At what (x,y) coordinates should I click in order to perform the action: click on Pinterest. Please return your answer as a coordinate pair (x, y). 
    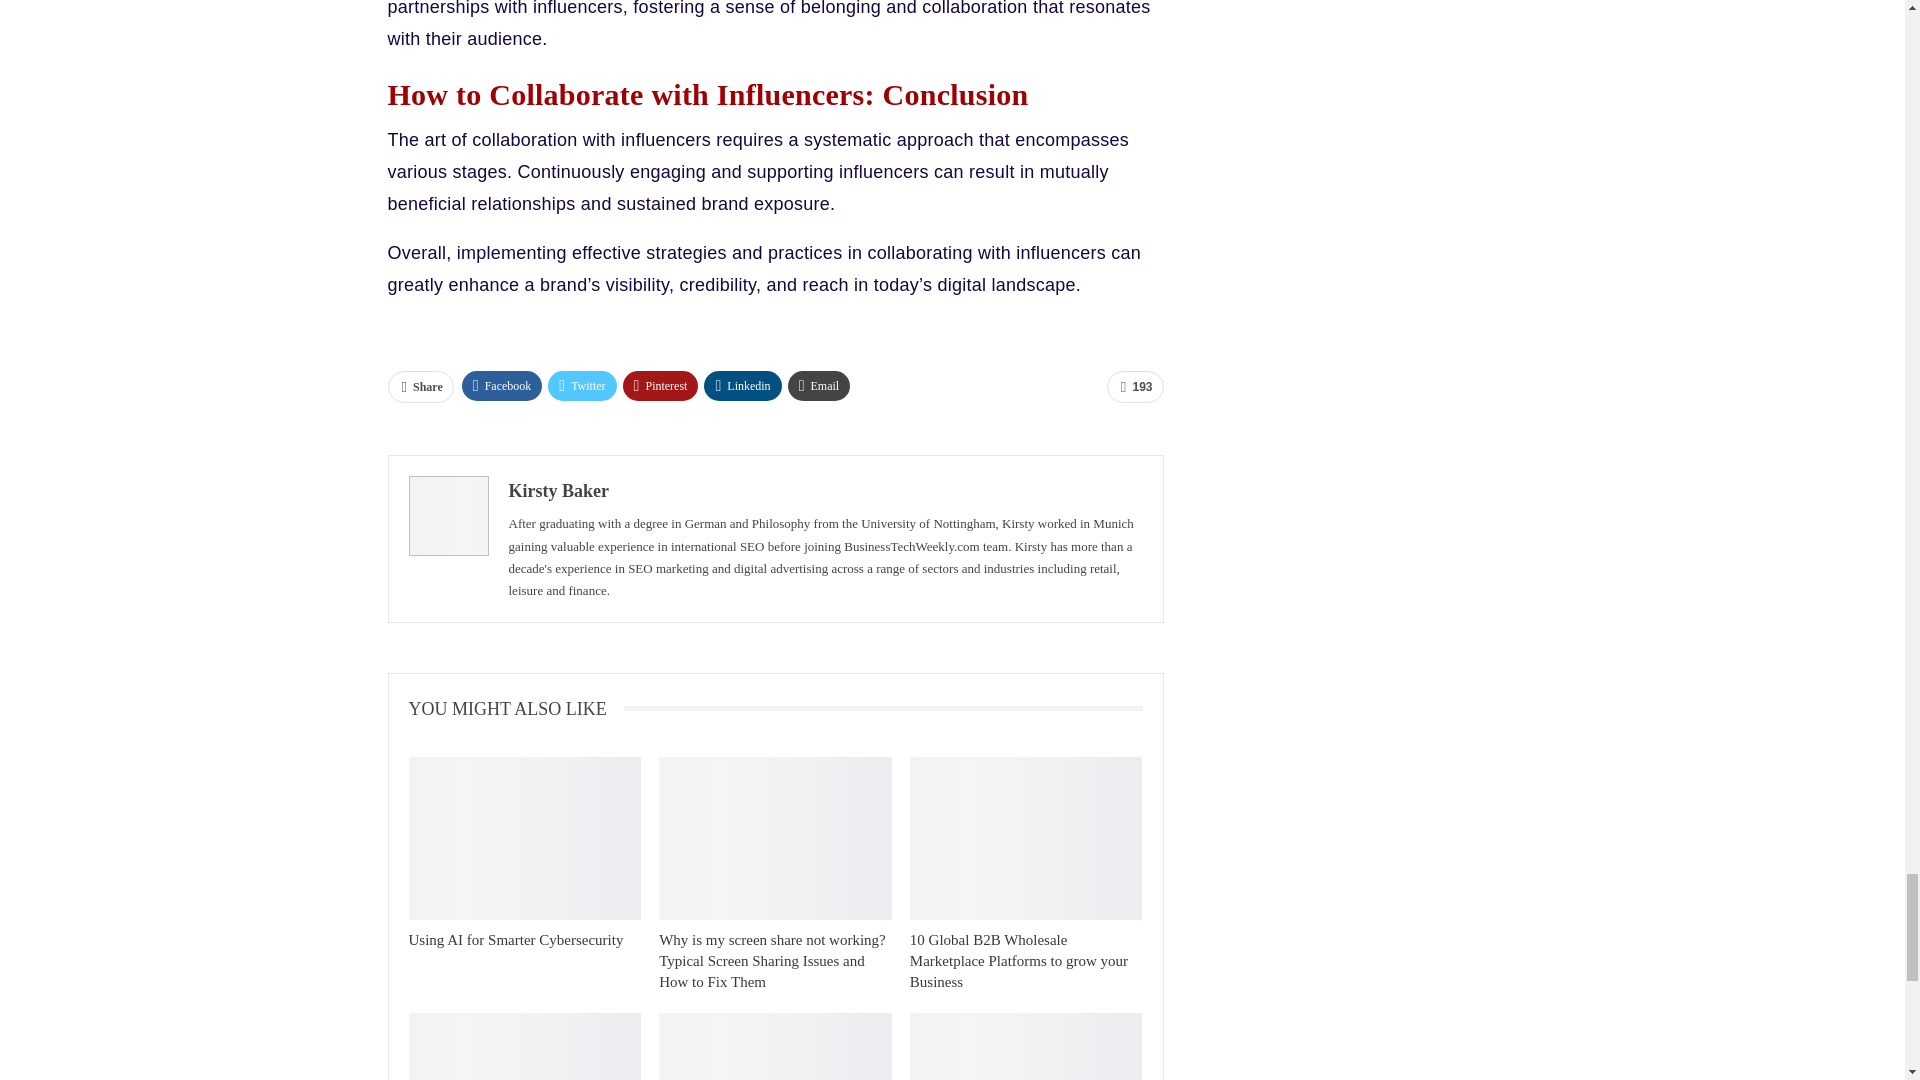
    Looking at the image, I should click on (660, 386).